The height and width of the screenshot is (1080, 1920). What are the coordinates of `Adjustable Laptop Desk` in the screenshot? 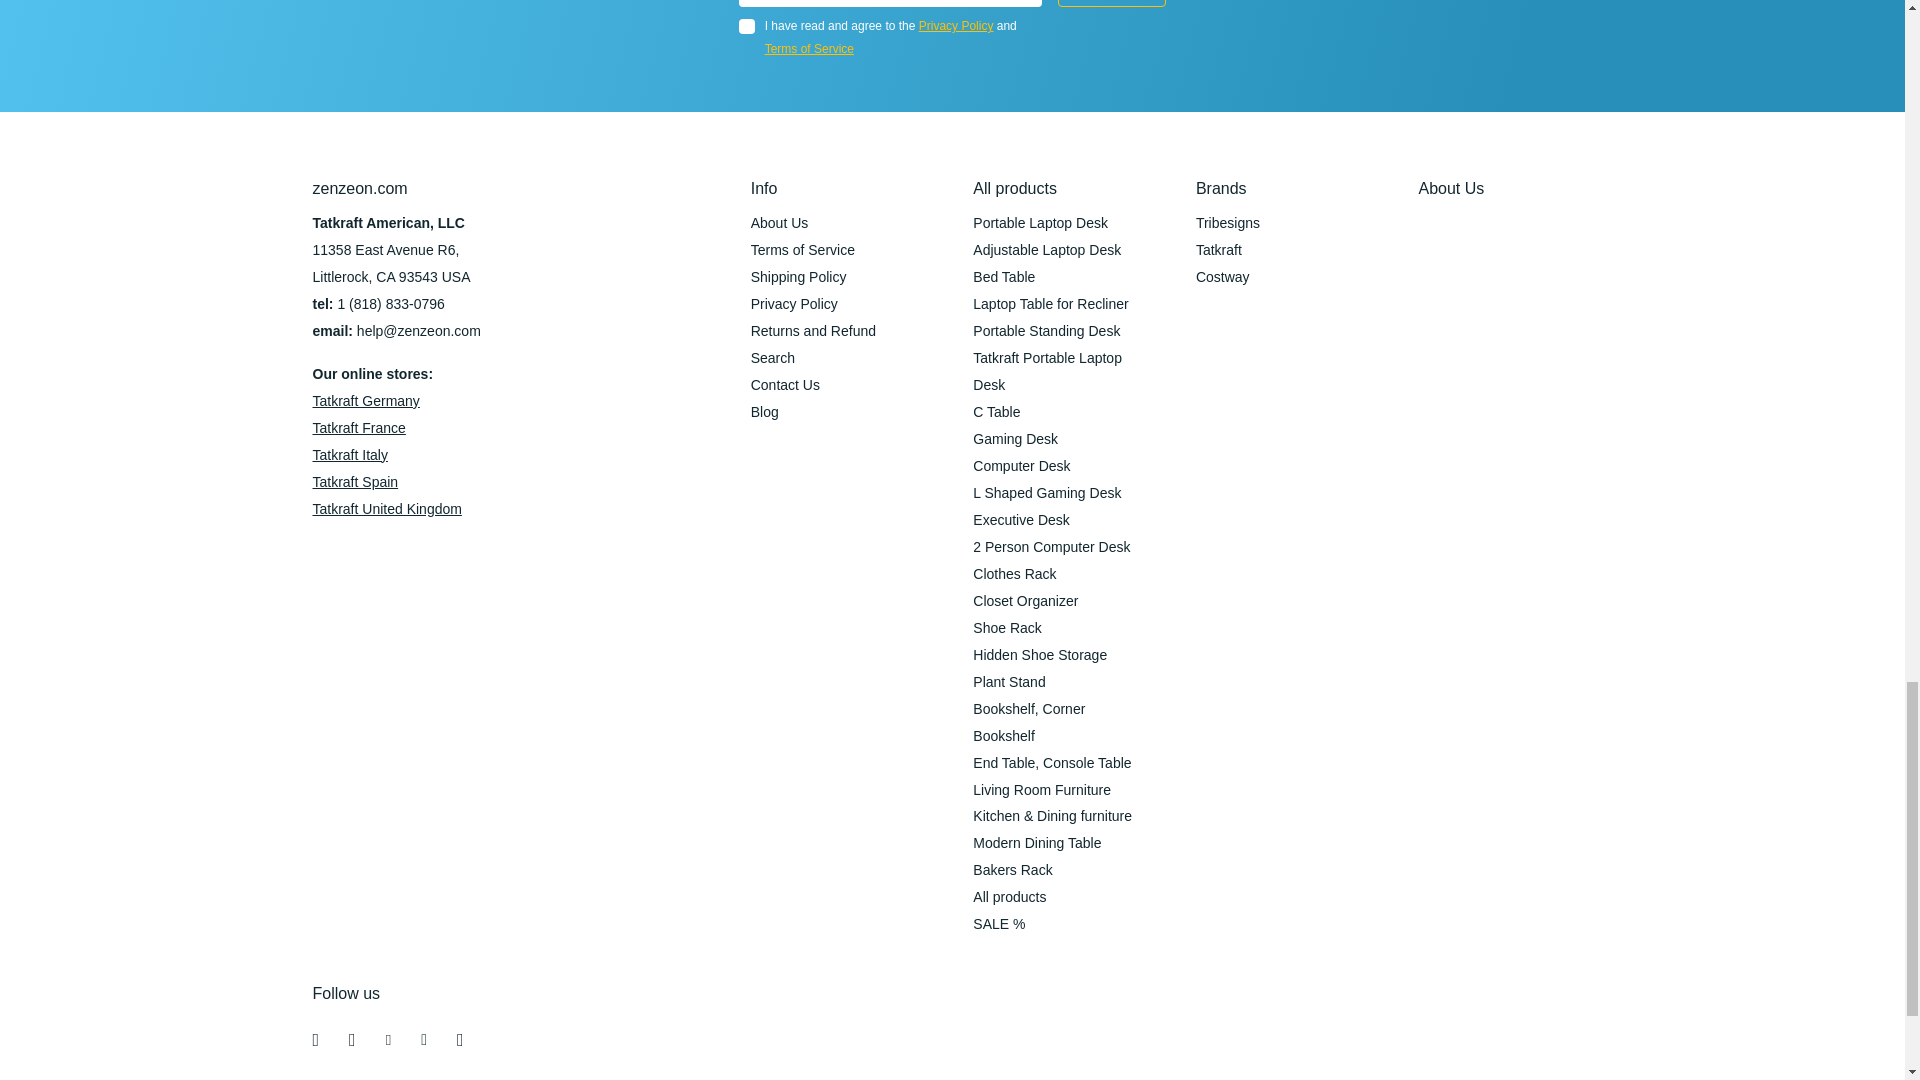 It's located at (1047, 250).